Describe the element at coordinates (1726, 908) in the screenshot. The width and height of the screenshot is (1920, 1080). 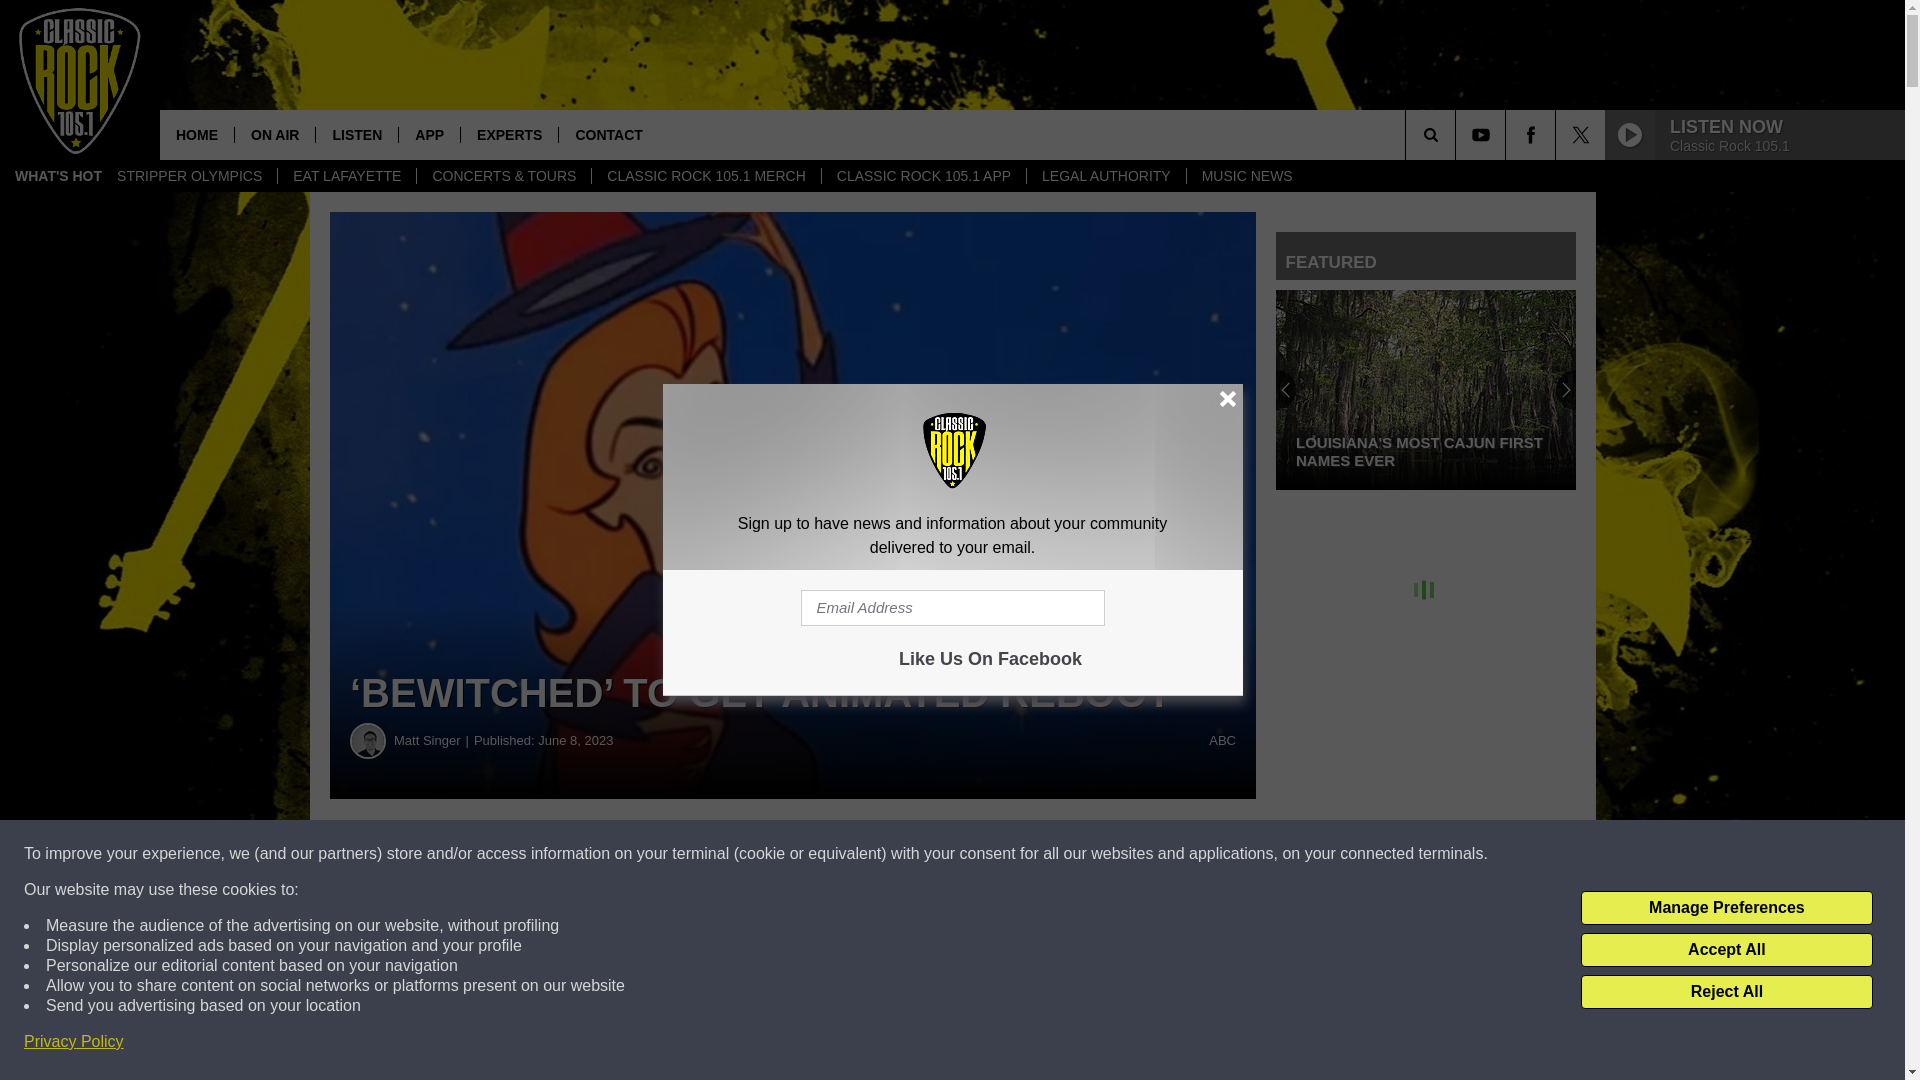
I see `Manage Preferences` at that location.